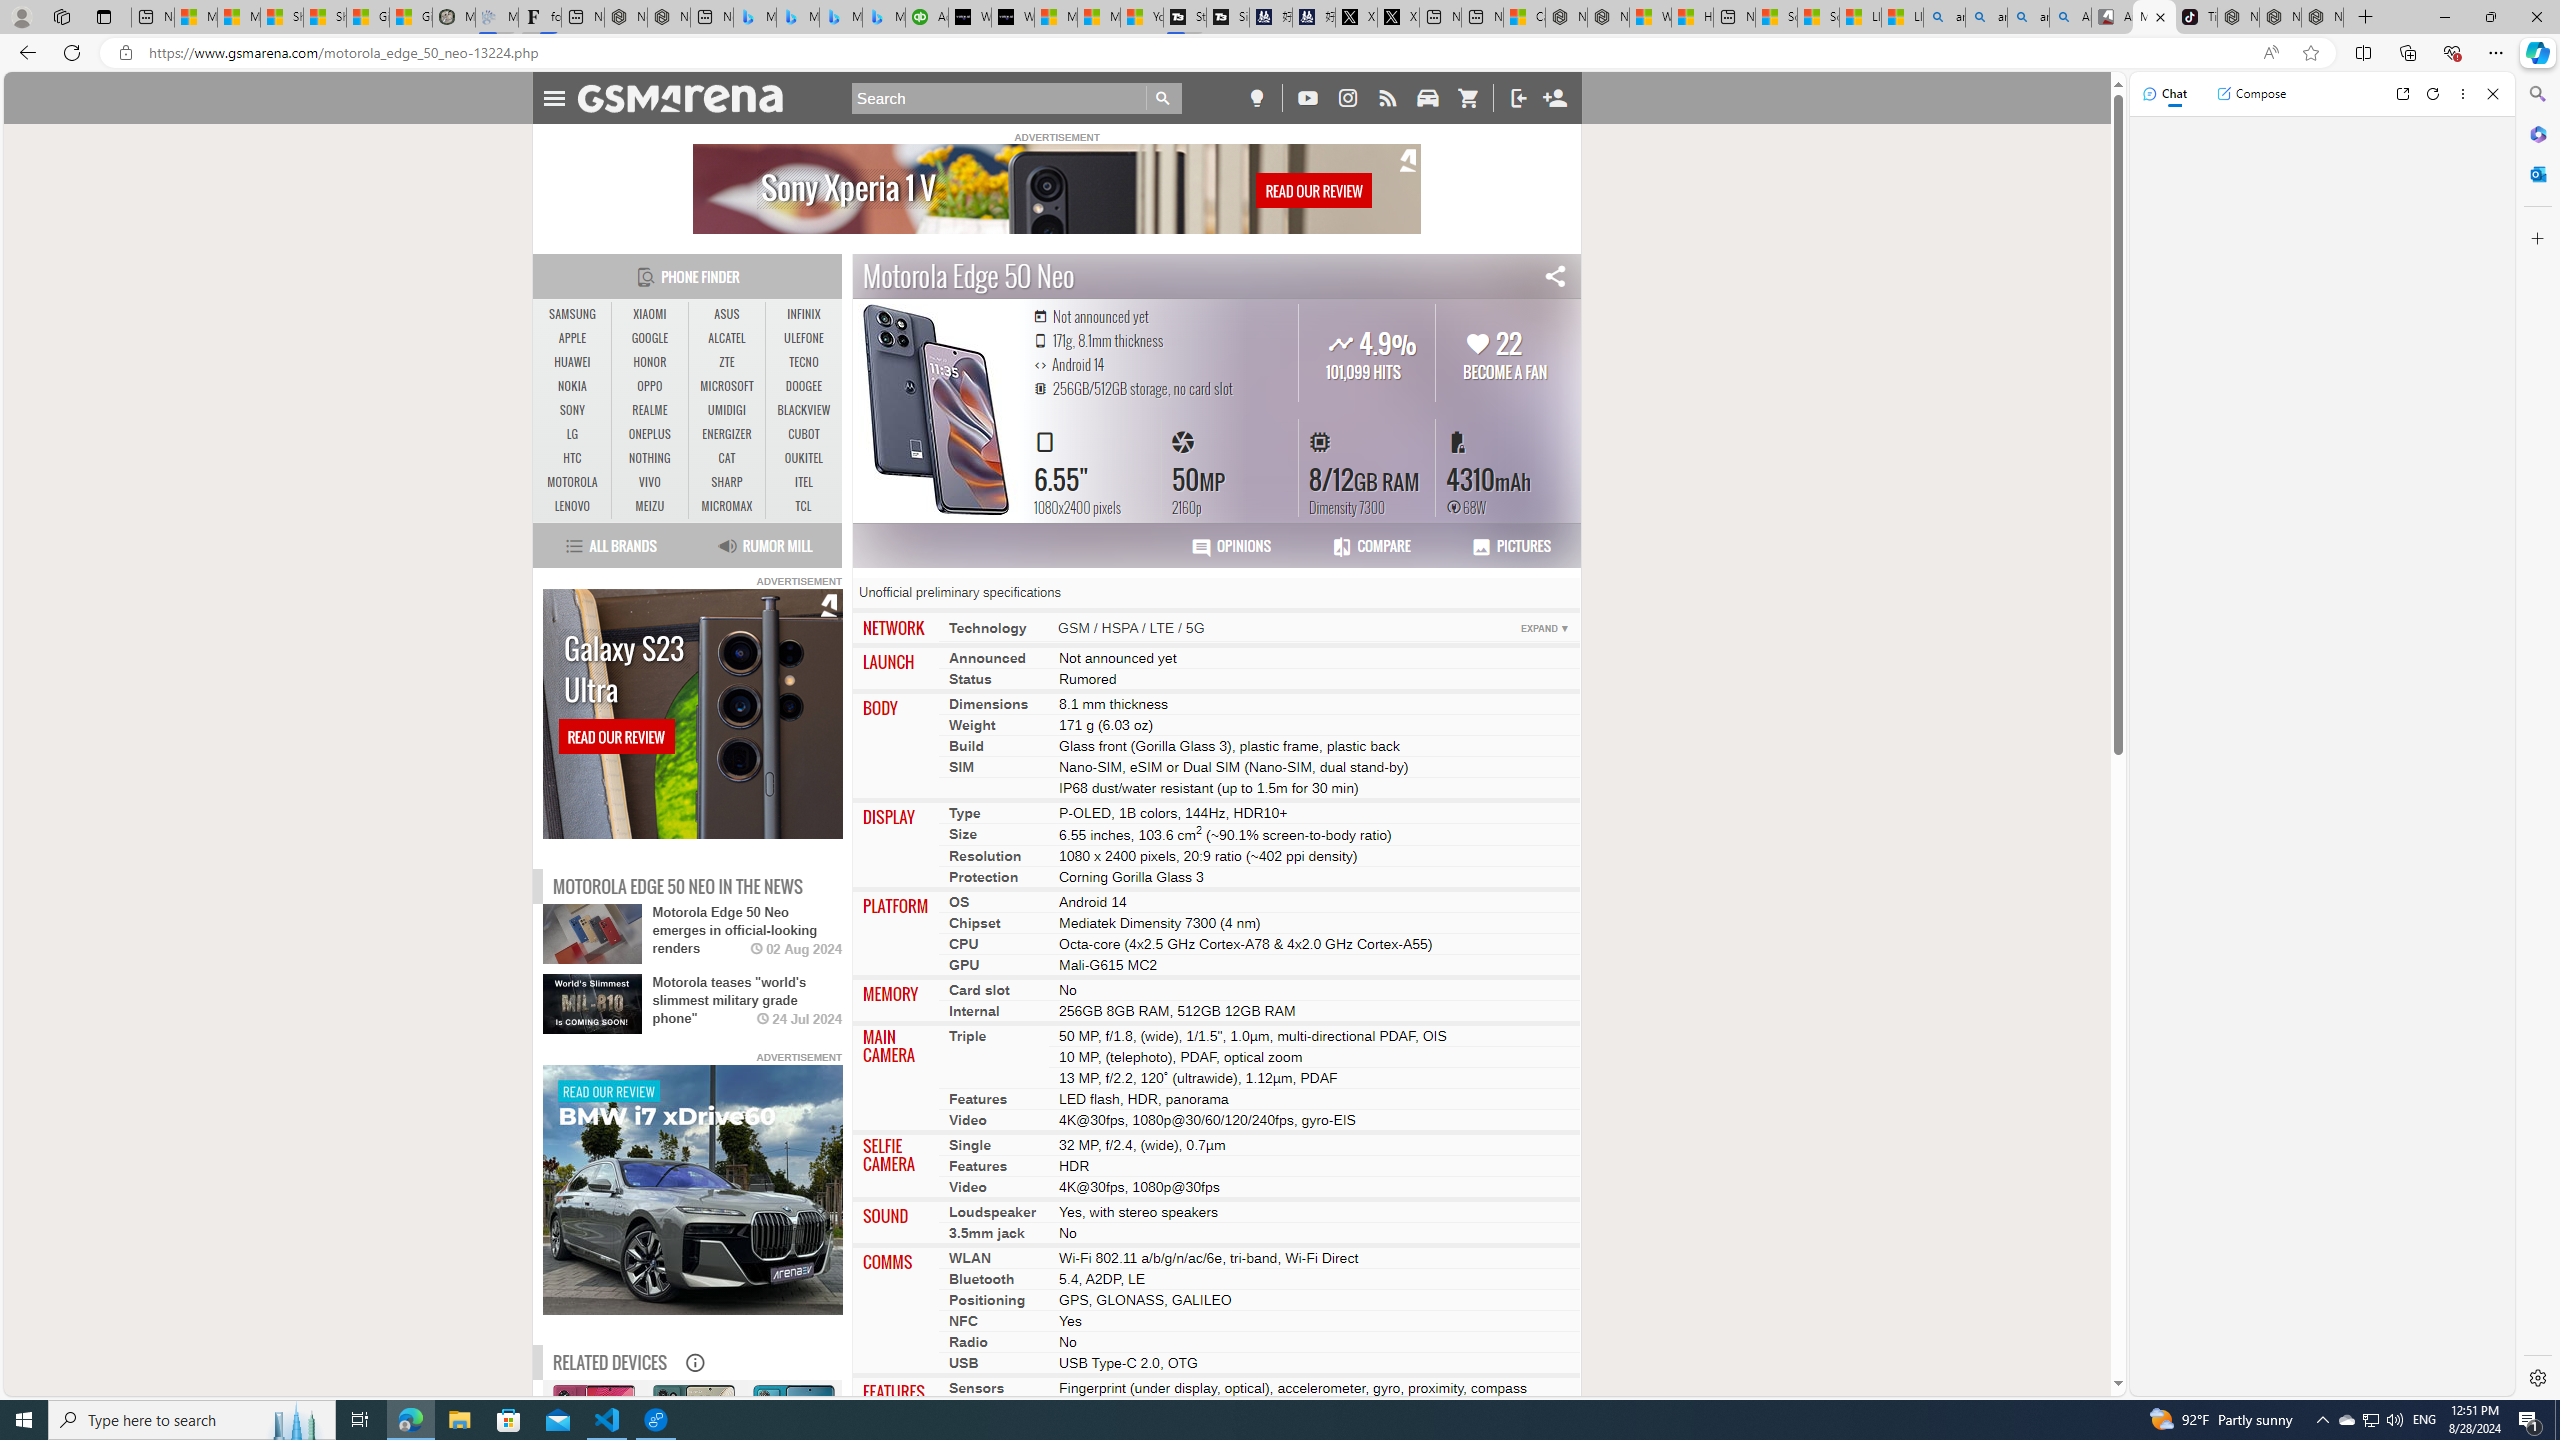 The image size is (2560, 1440). Describe the element at coordinates (963, 1362) in the screenshot. I see `USB` at that location.